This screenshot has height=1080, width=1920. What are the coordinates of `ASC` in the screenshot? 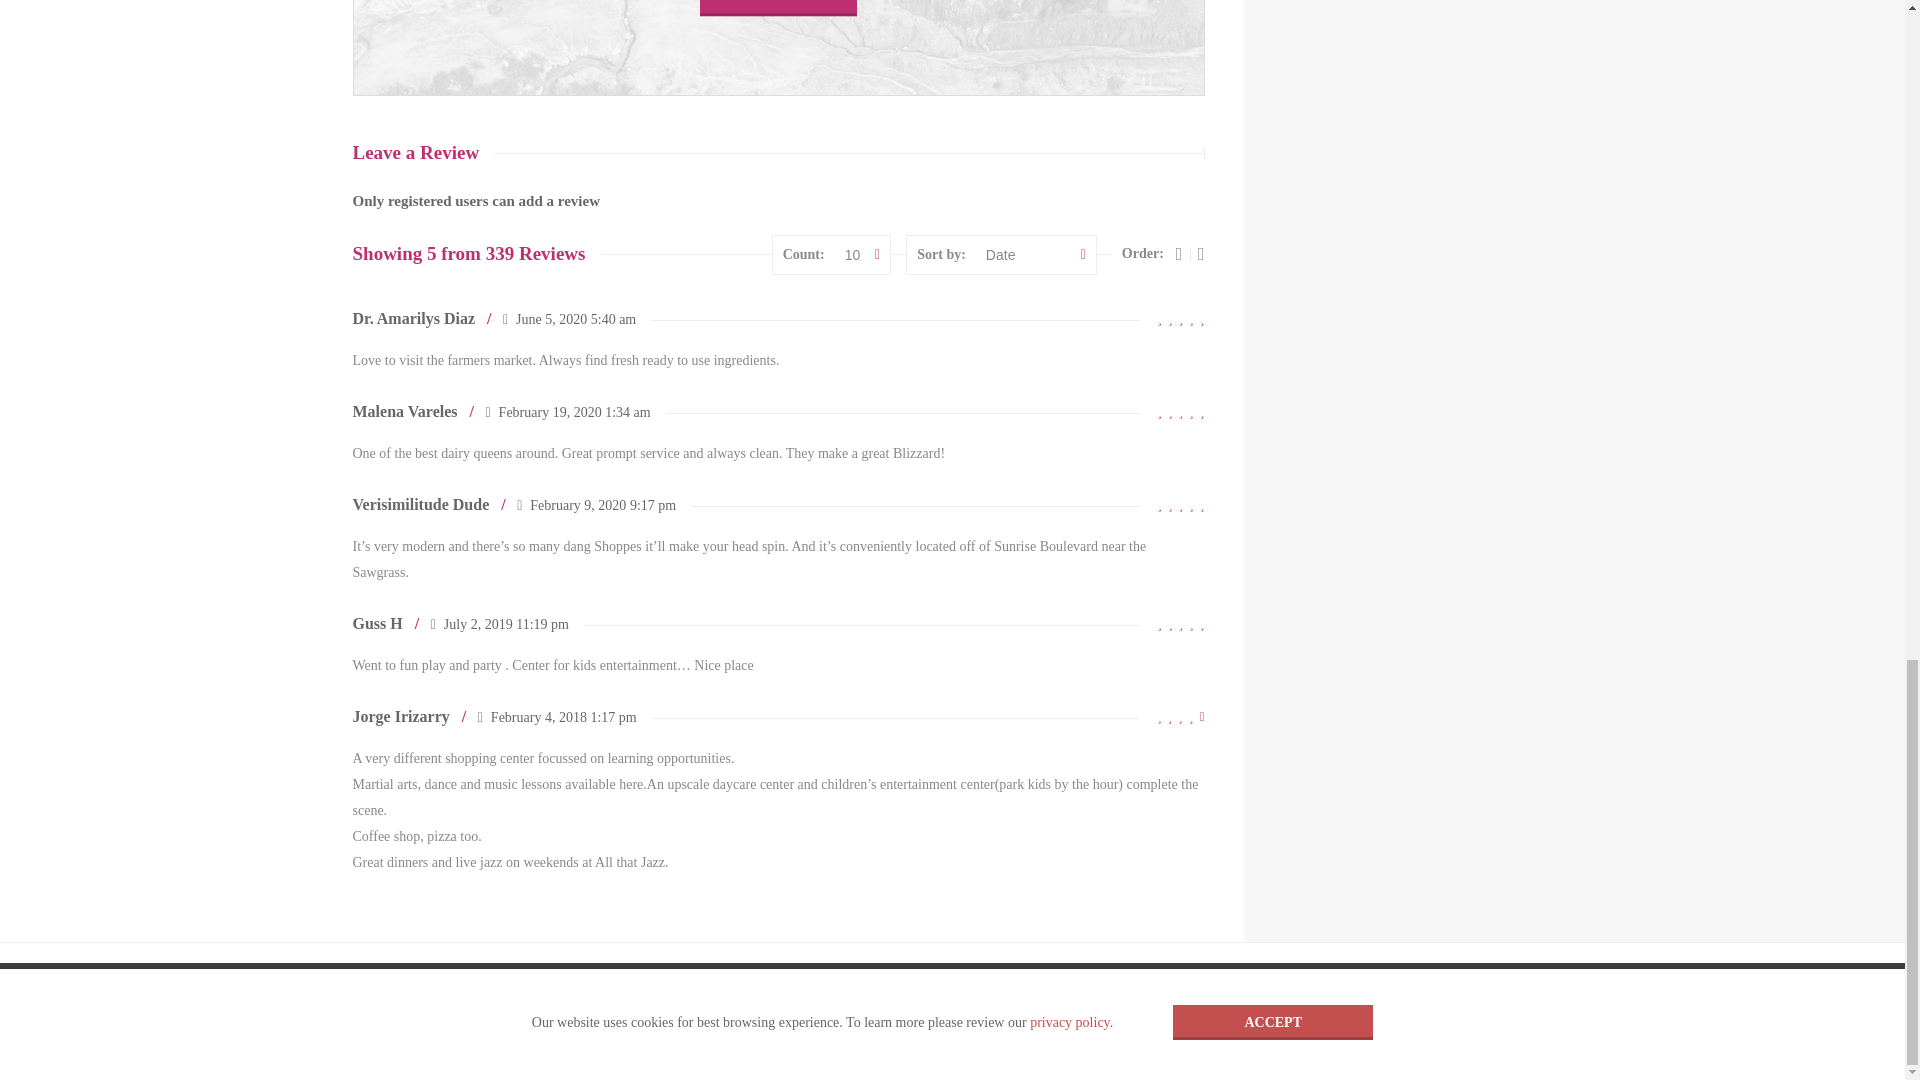 It's located at (1202, 254).